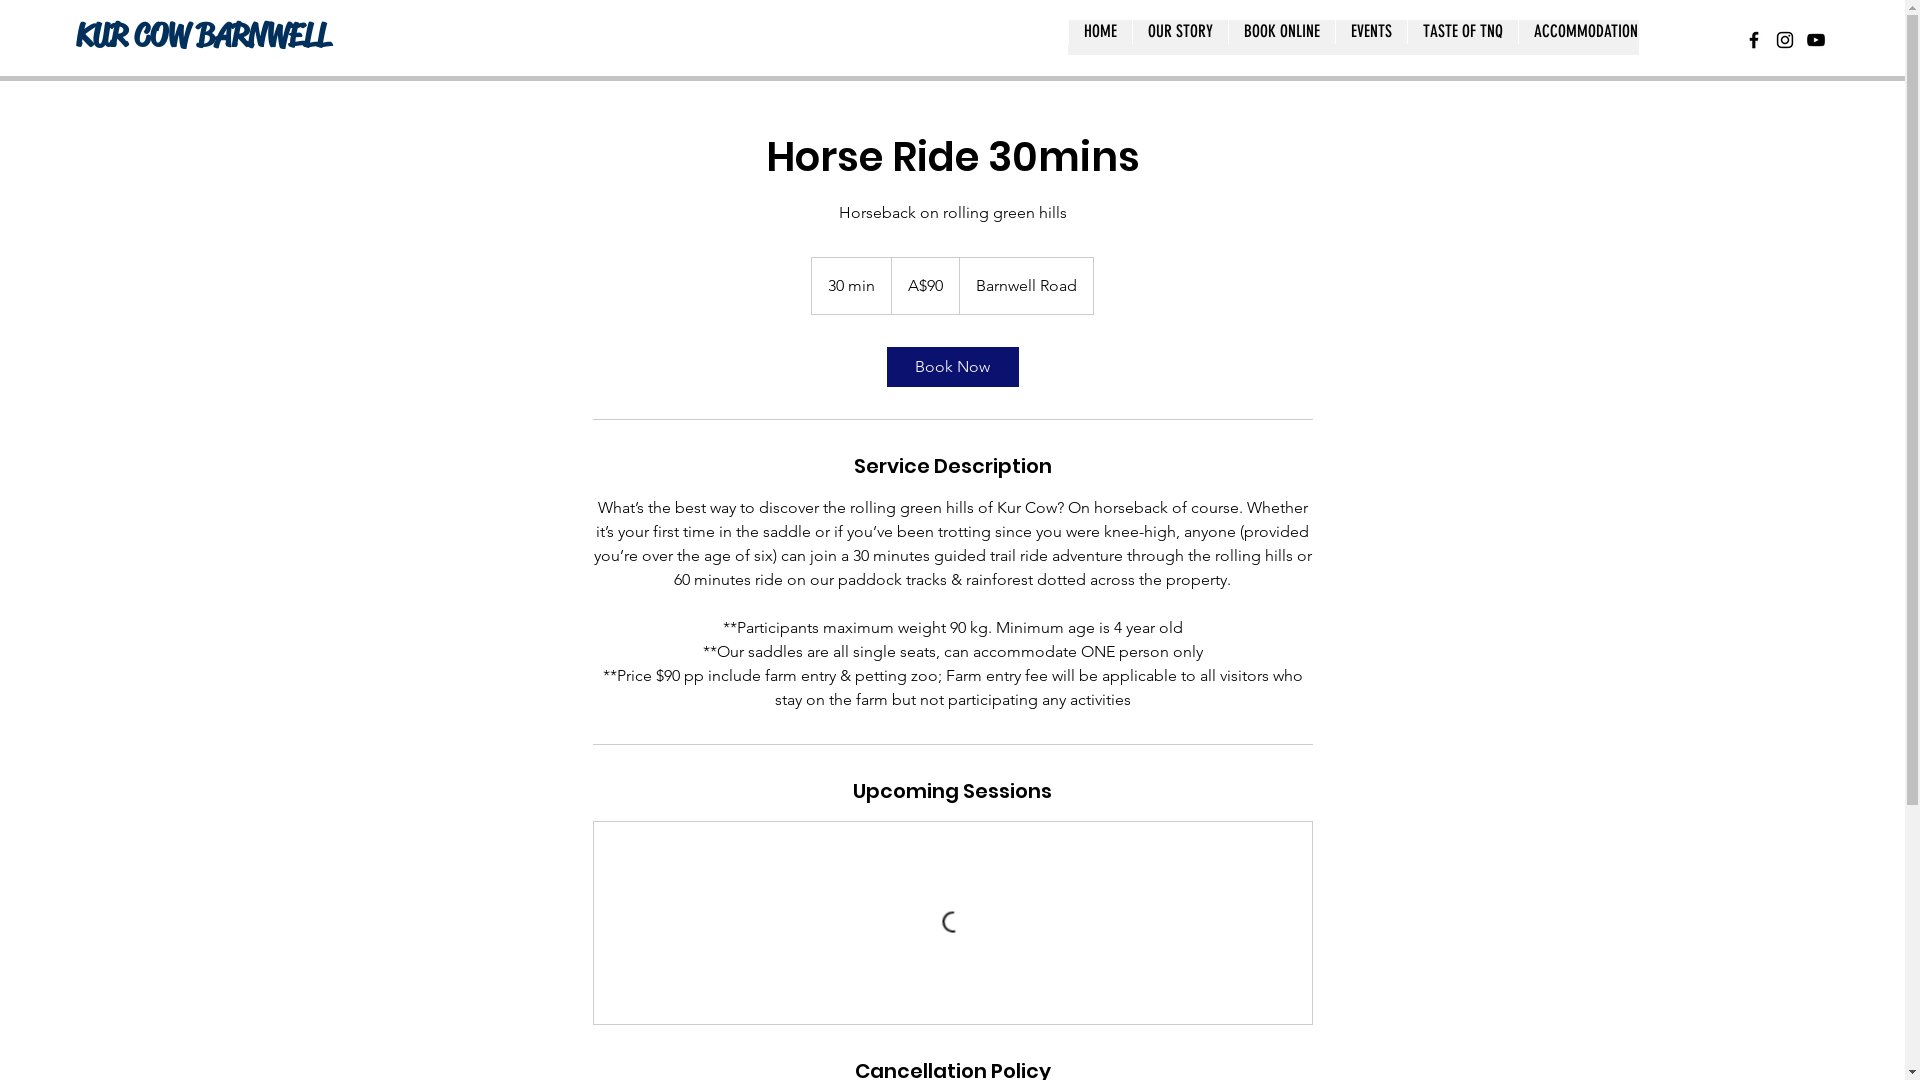 The image size is (1920, 1080). Describe the element at coordinates (952, 367) in the screenshot. I see `Book Now` at that location.